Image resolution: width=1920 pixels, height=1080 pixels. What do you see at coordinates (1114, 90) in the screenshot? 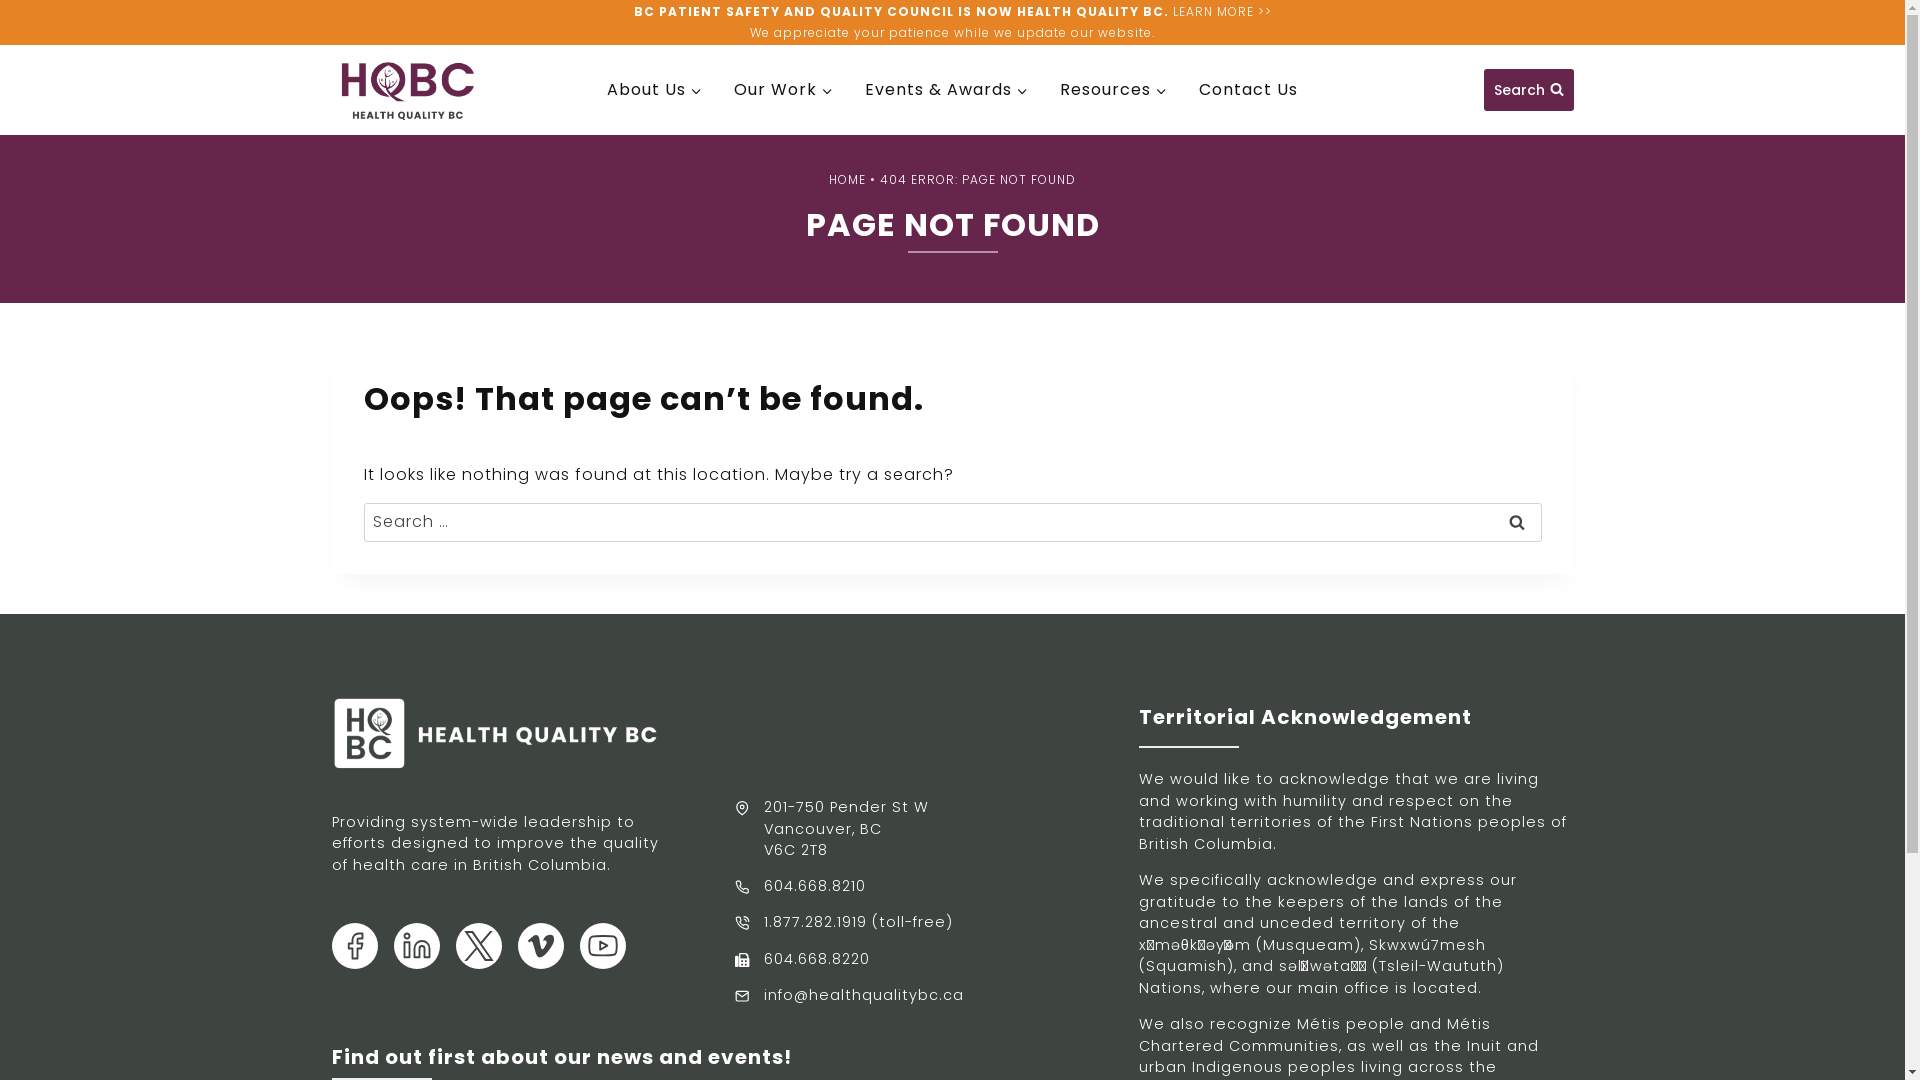
I see `Resources` at bounding box center [1114, 90].